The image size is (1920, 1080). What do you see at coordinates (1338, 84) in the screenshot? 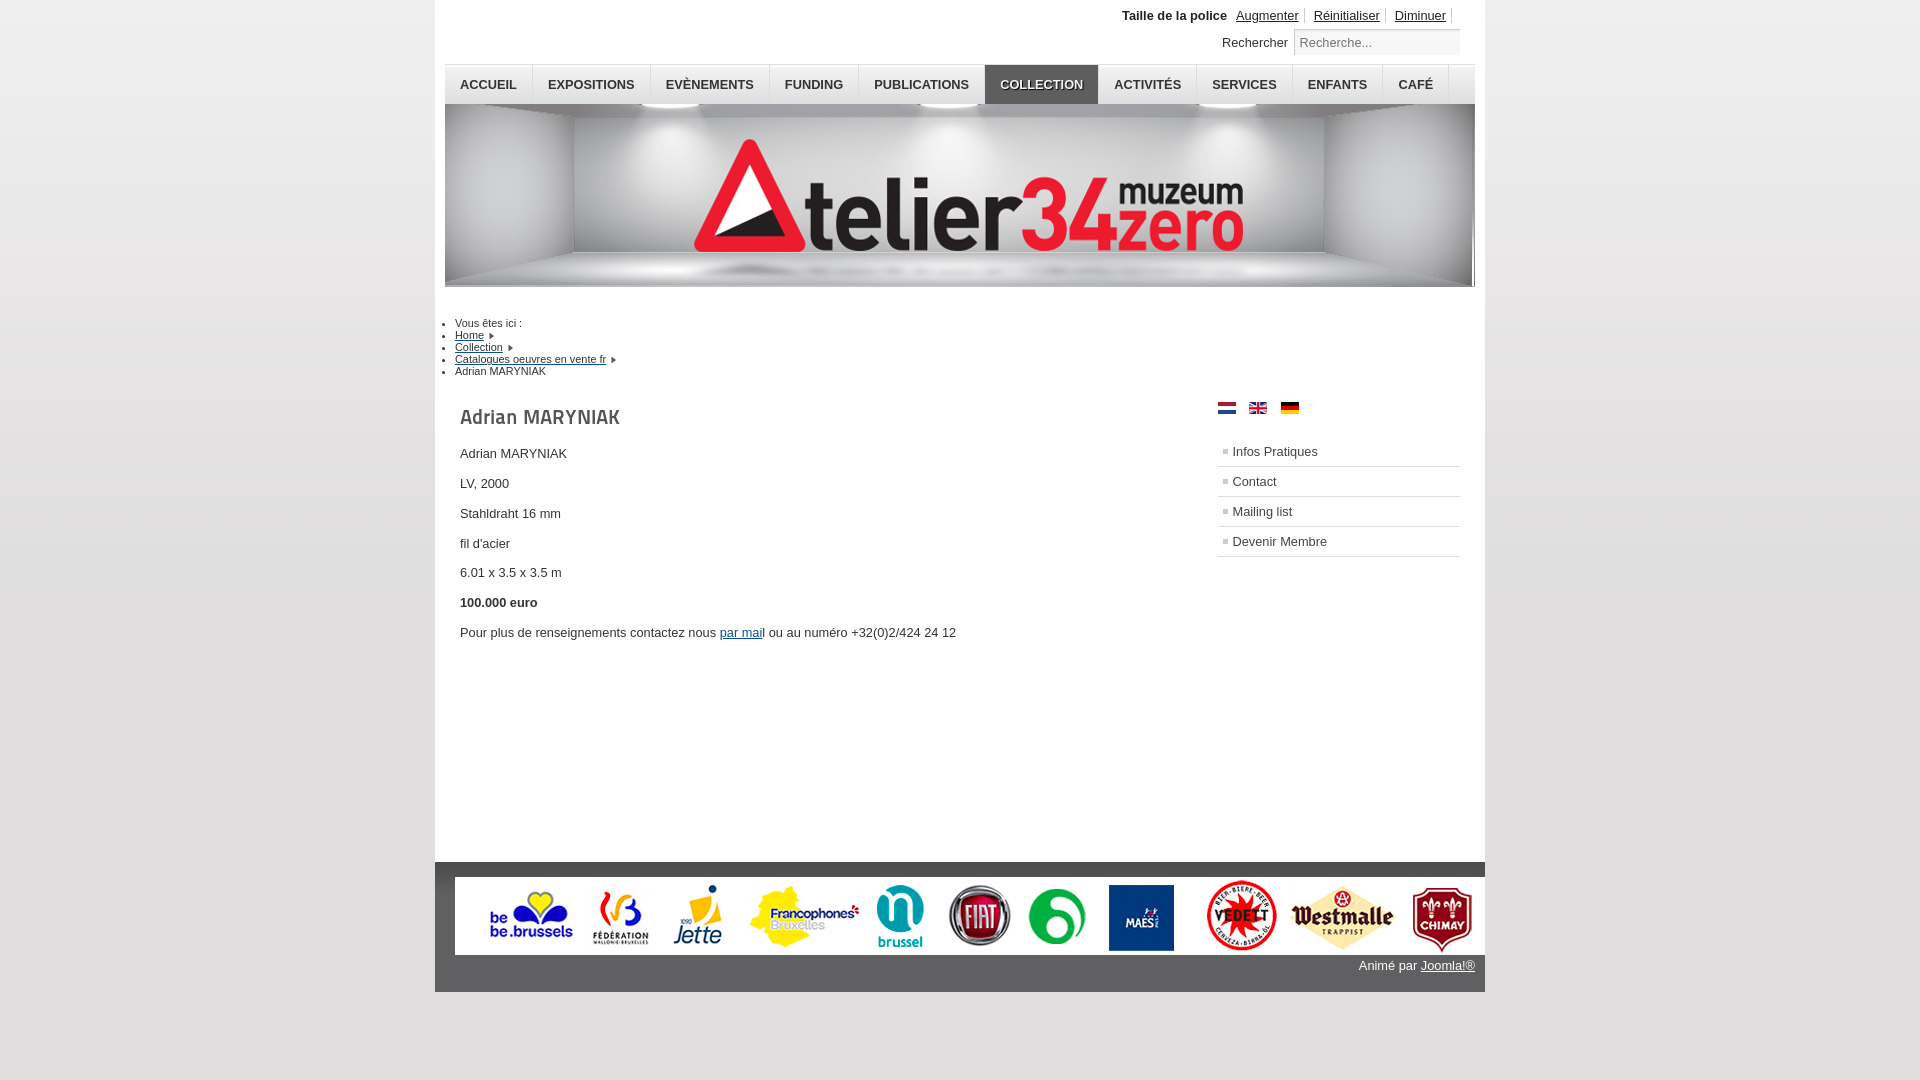
I see `ENFANTS` at bounding box center [1338, 84].